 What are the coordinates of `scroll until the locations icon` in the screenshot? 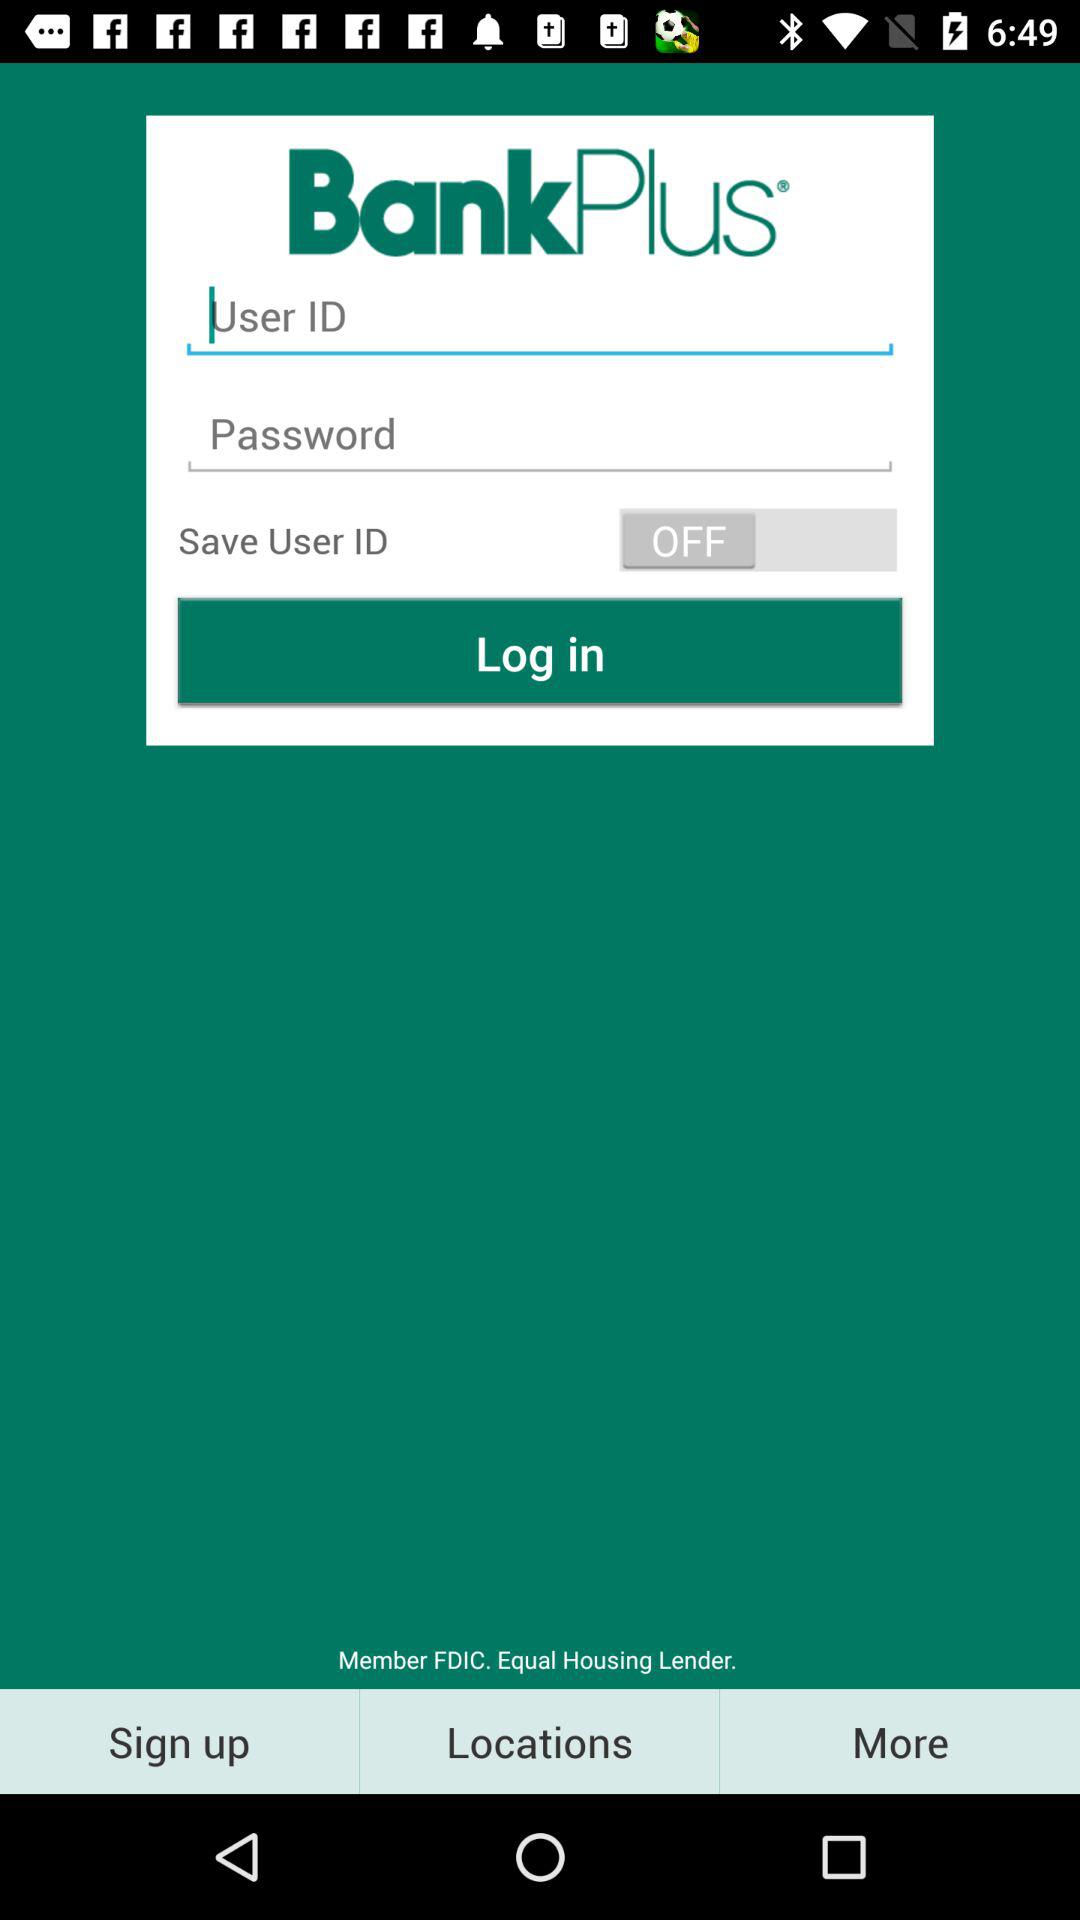 It's located at (540, 1740).